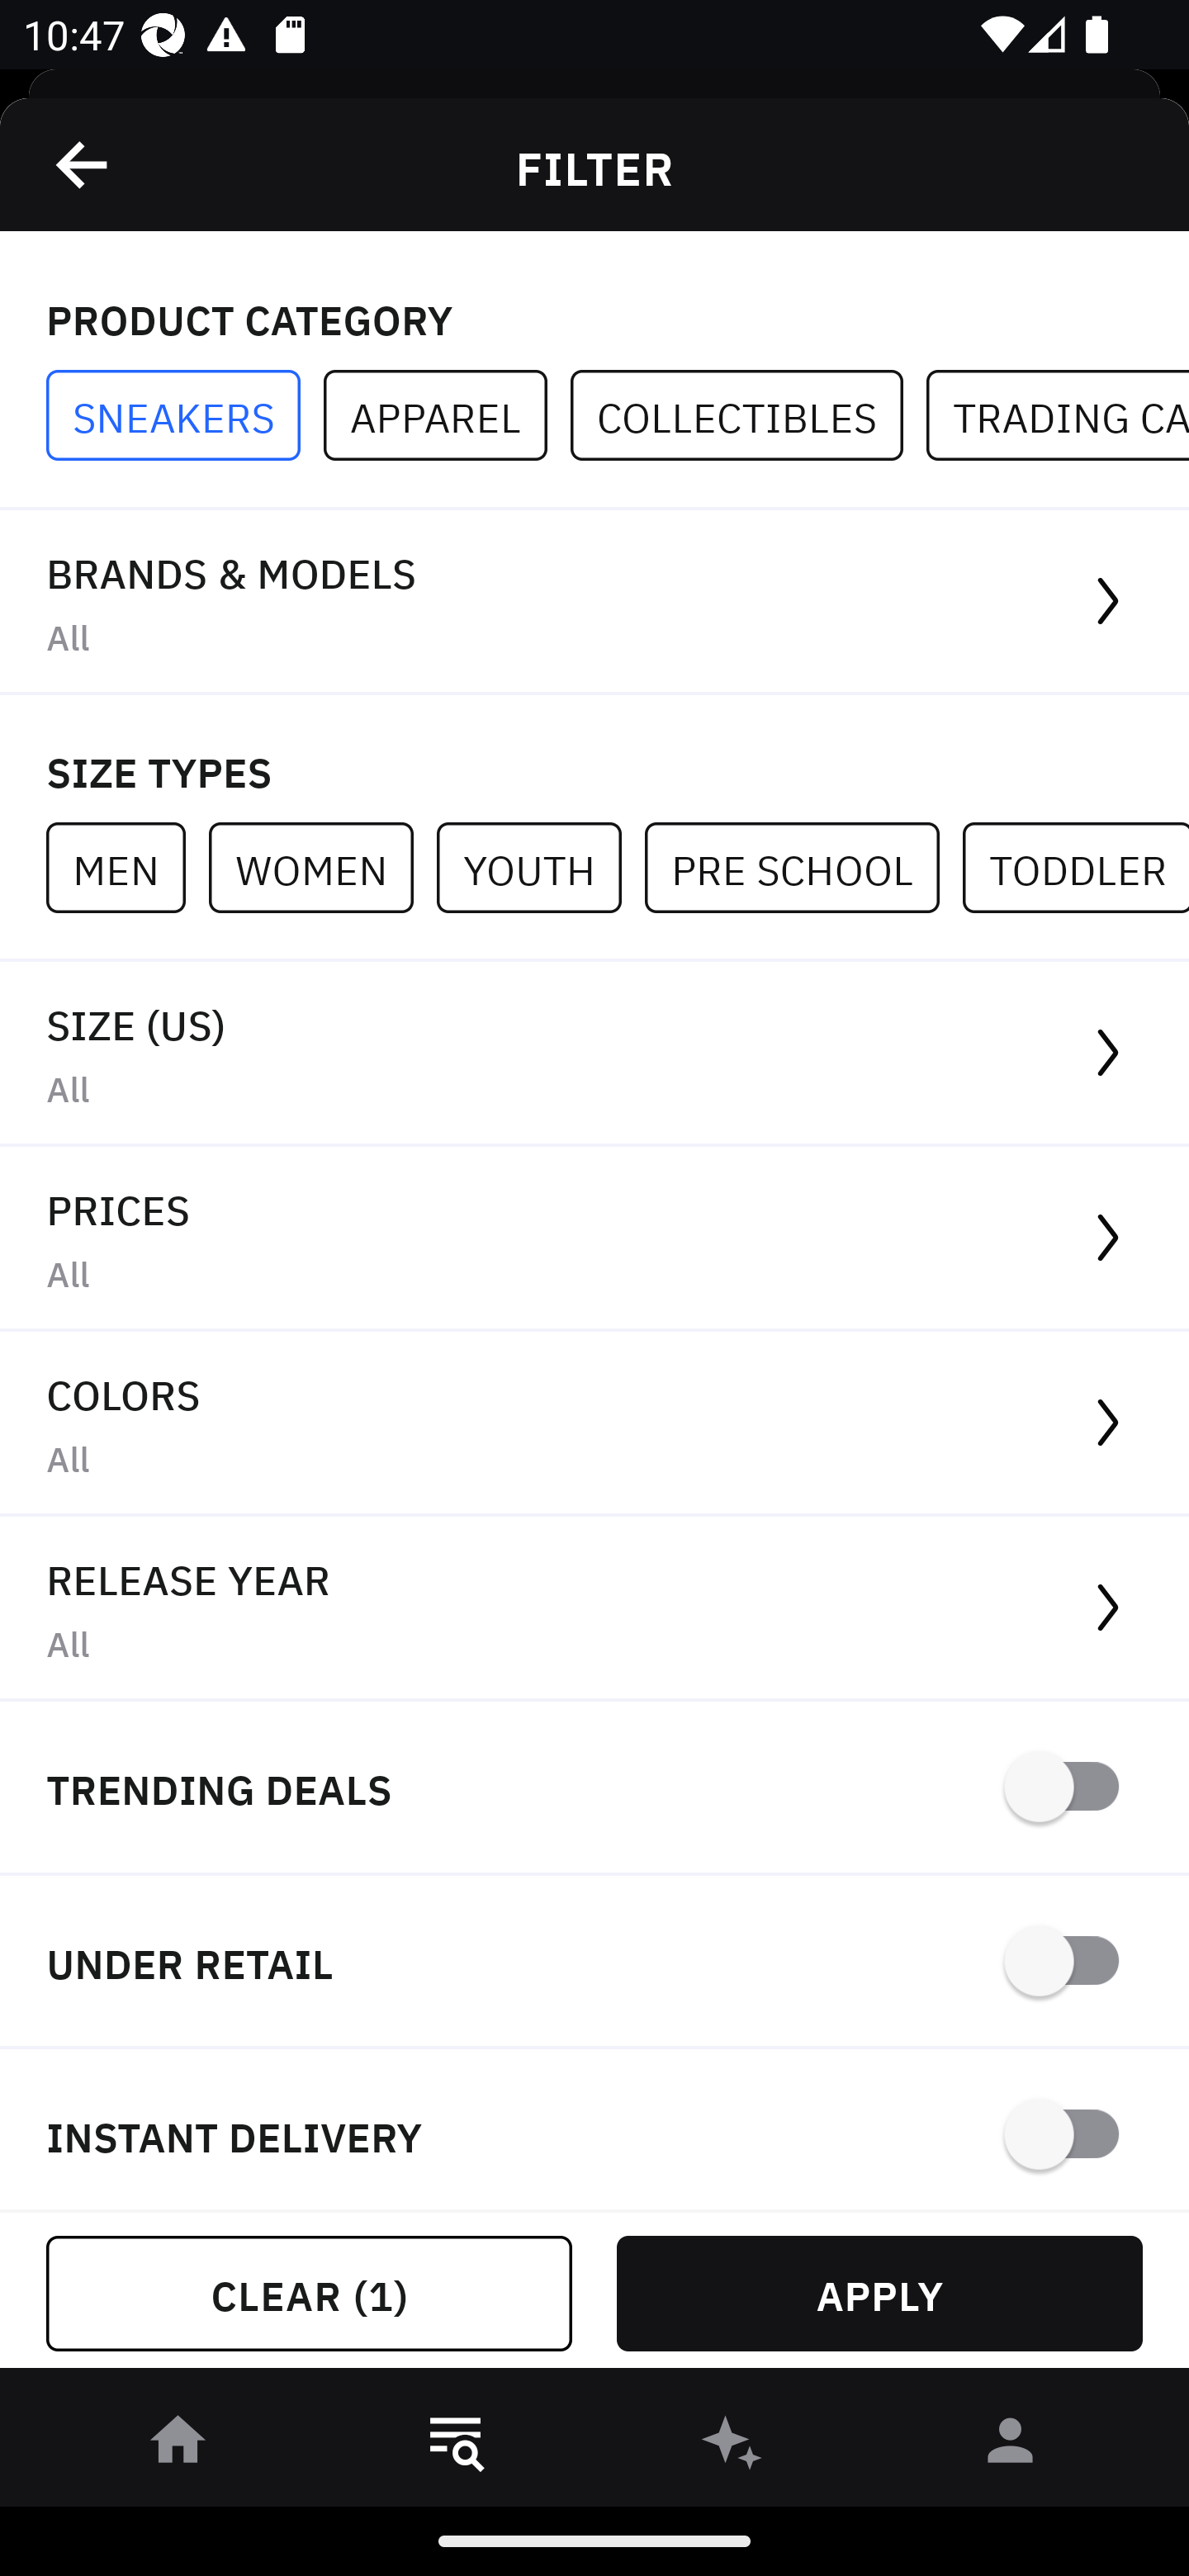 Image resolution: width=1189 pixels, height=2576 pixels. Describe the element at coordinates (879, 2294) in the screenshot. I see `APPLY` at that location.